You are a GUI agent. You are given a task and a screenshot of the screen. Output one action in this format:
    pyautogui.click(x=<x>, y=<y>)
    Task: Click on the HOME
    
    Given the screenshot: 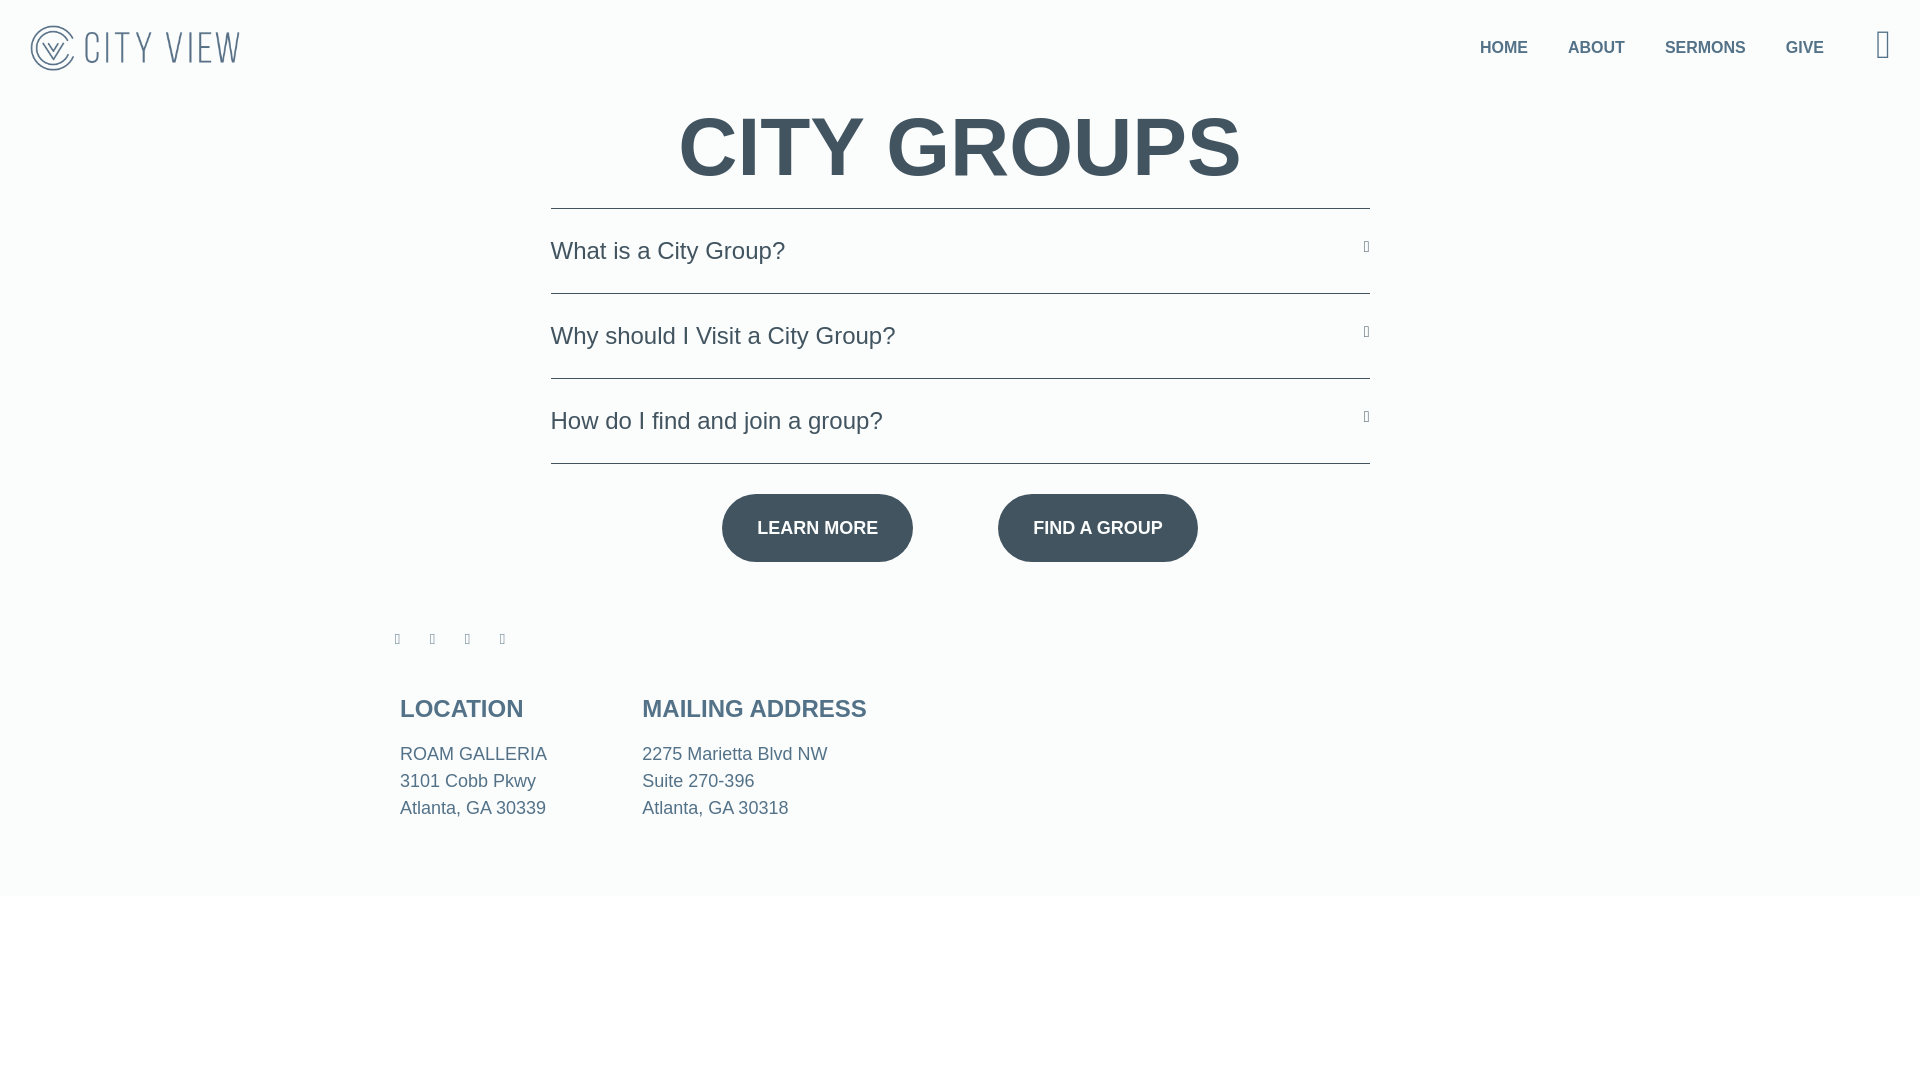 What is the action you would take?
    pyautogui.click(x=1503, y=48)
    